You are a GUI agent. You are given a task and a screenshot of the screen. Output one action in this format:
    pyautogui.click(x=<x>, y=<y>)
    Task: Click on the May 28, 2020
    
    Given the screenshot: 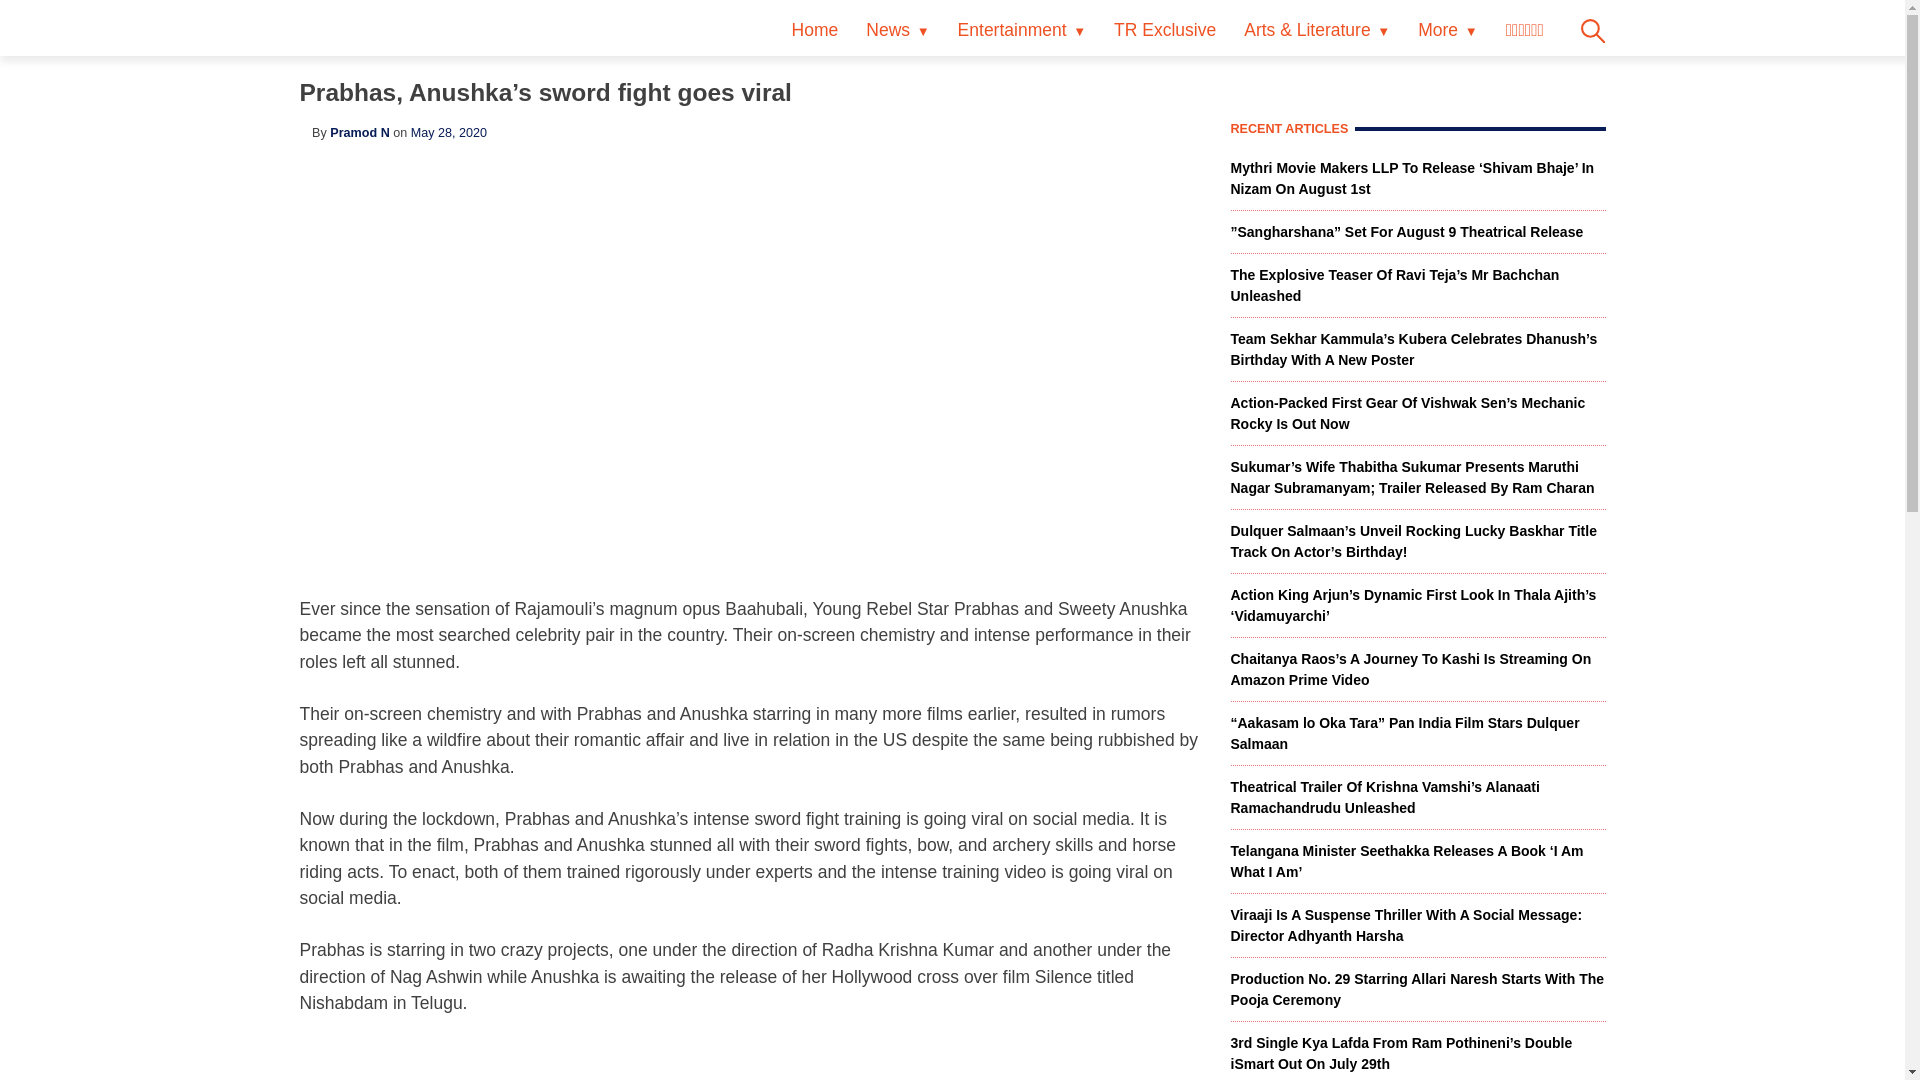 What is the action you would take?
    pyautogui.click(x=448, y=133)
    